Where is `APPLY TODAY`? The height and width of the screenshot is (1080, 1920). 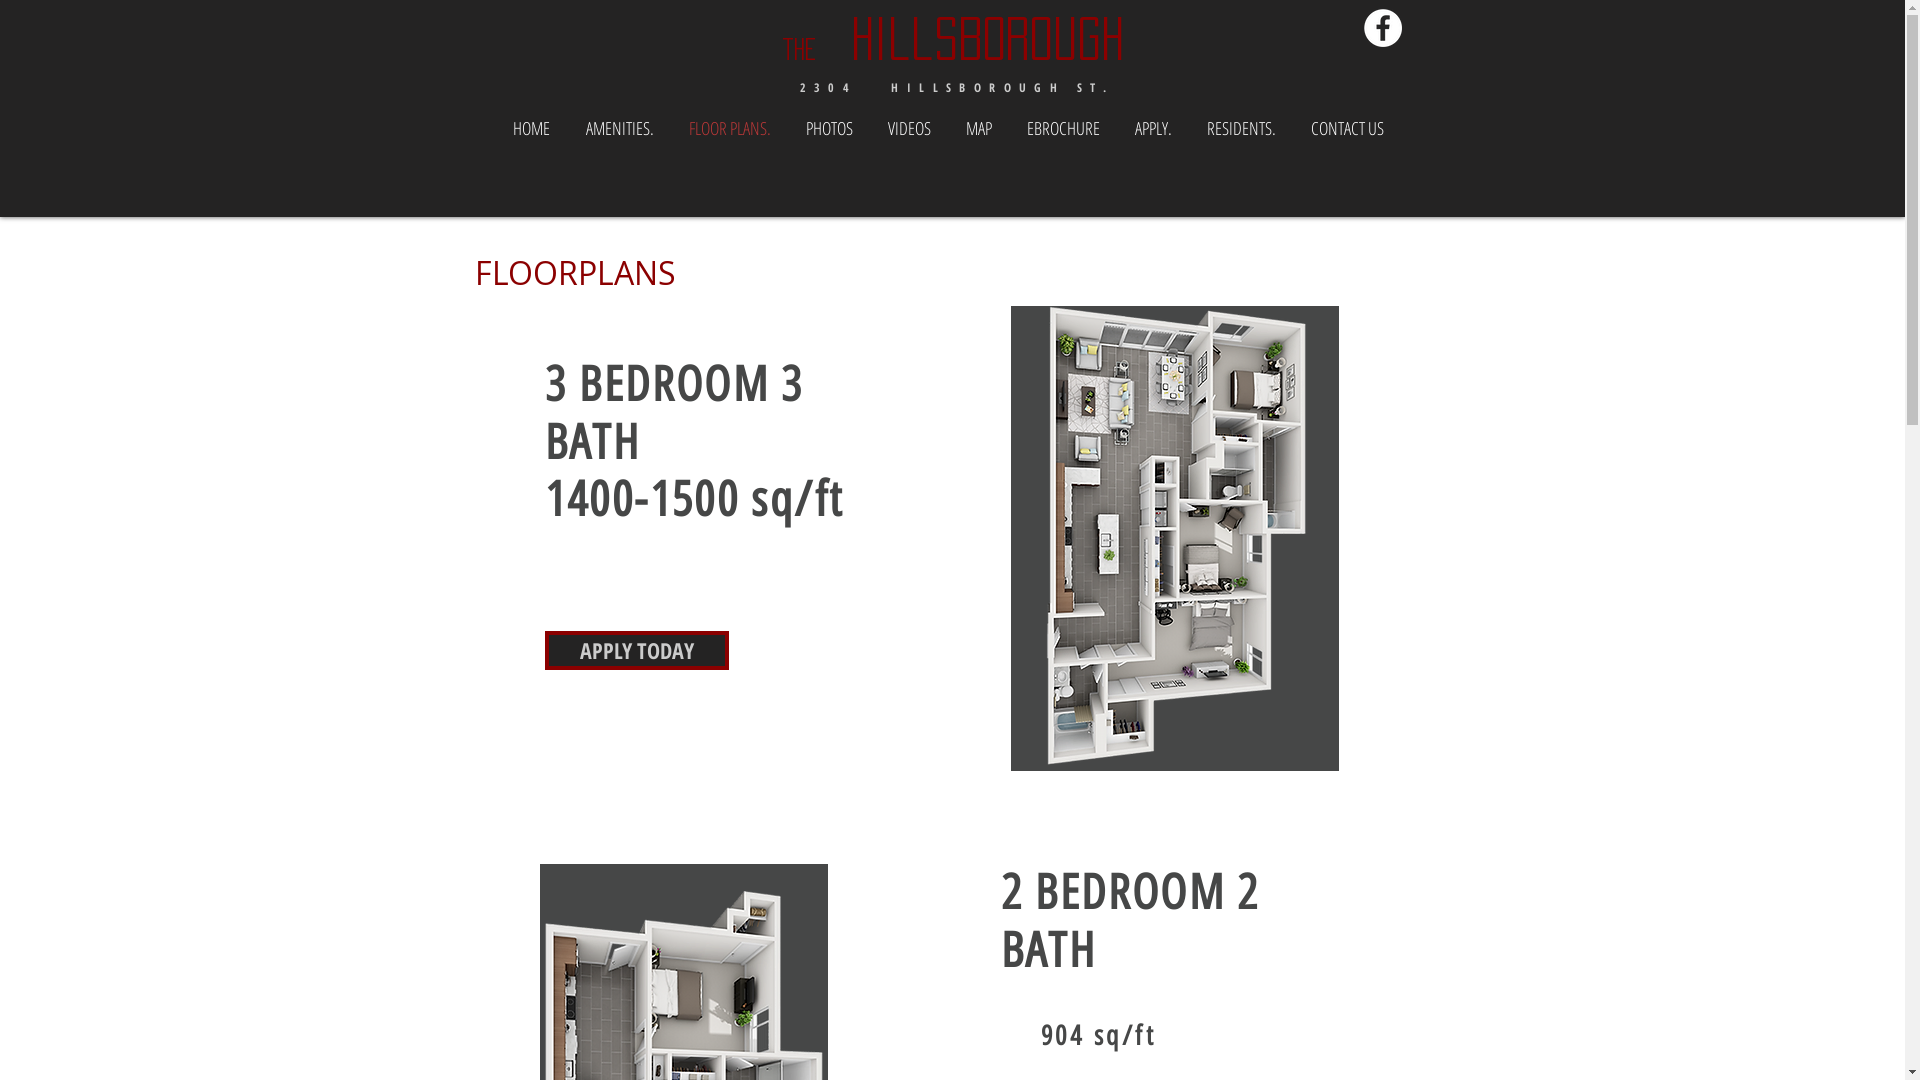
APPLY TODAY is located at coordinates (636, 650).